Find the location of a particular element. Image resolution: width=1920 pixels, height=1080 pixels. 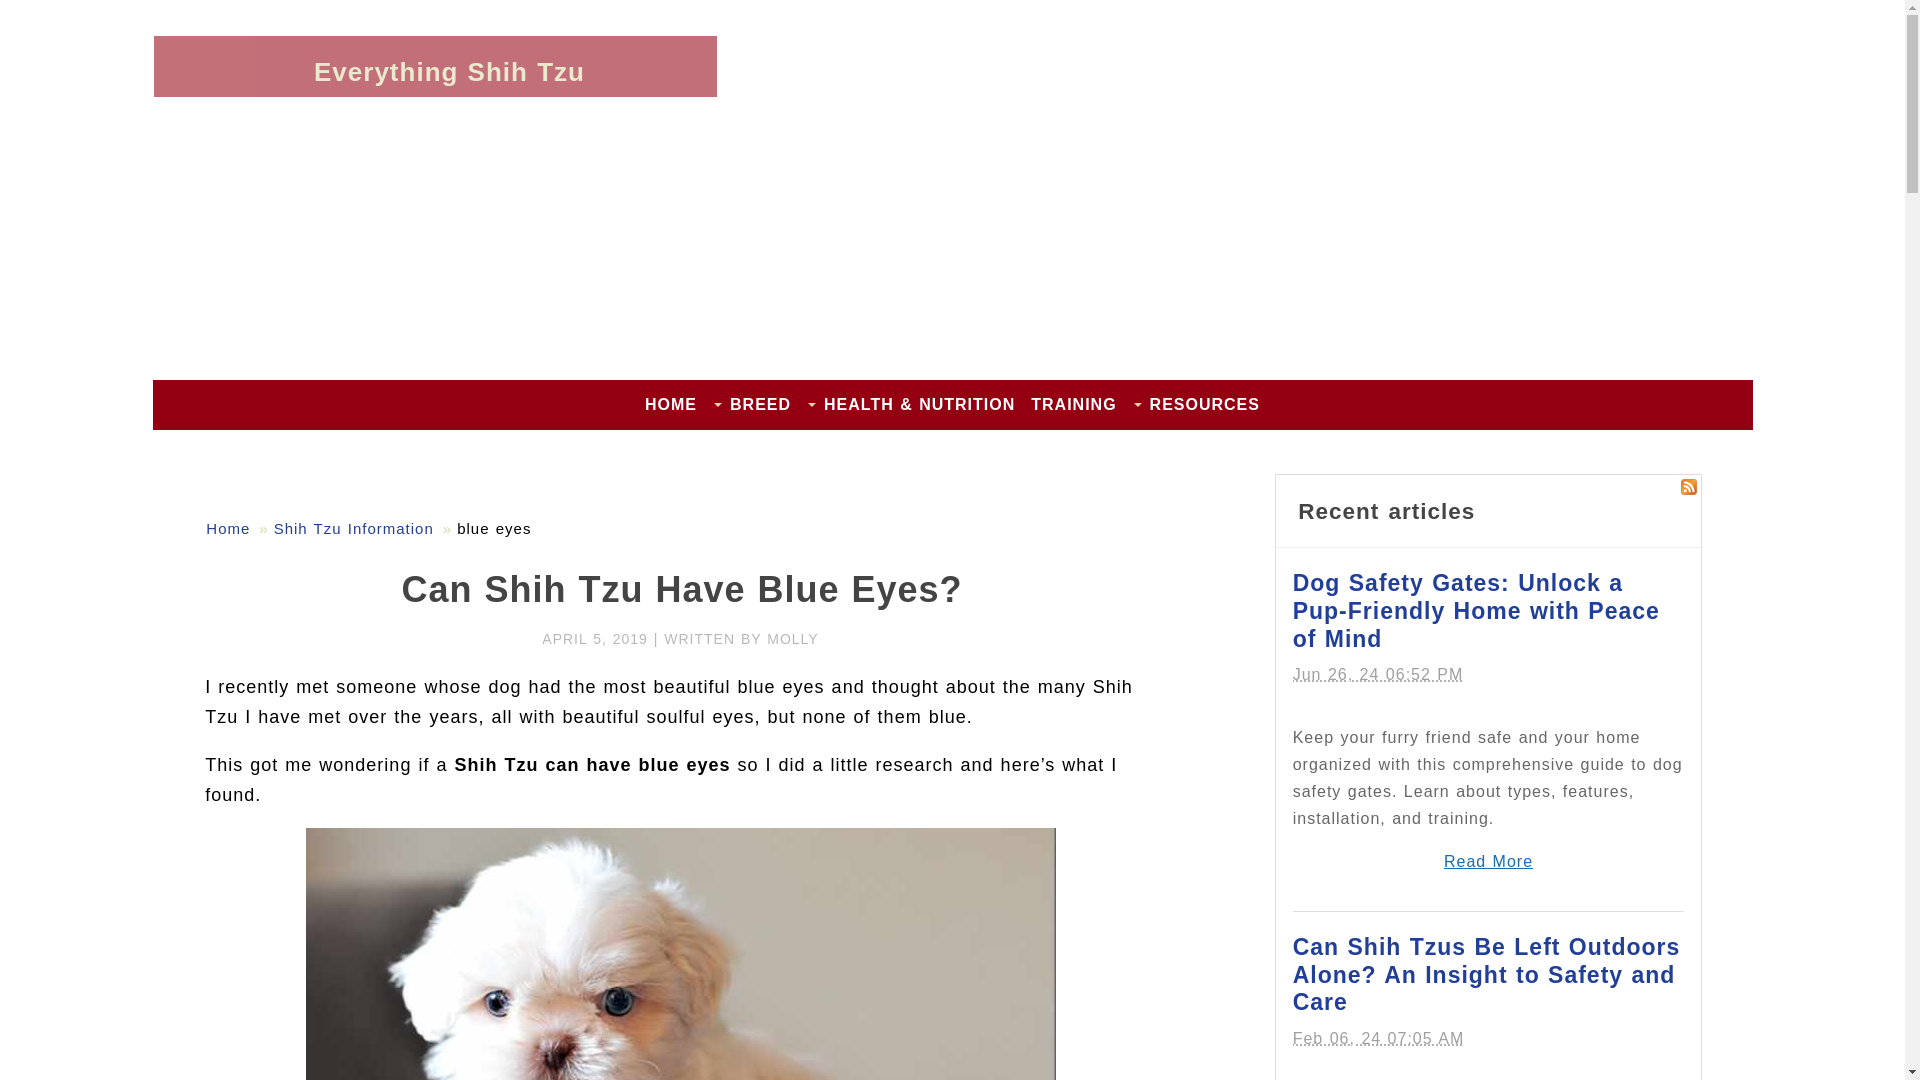

HOME is located at coordinates (670, 404).